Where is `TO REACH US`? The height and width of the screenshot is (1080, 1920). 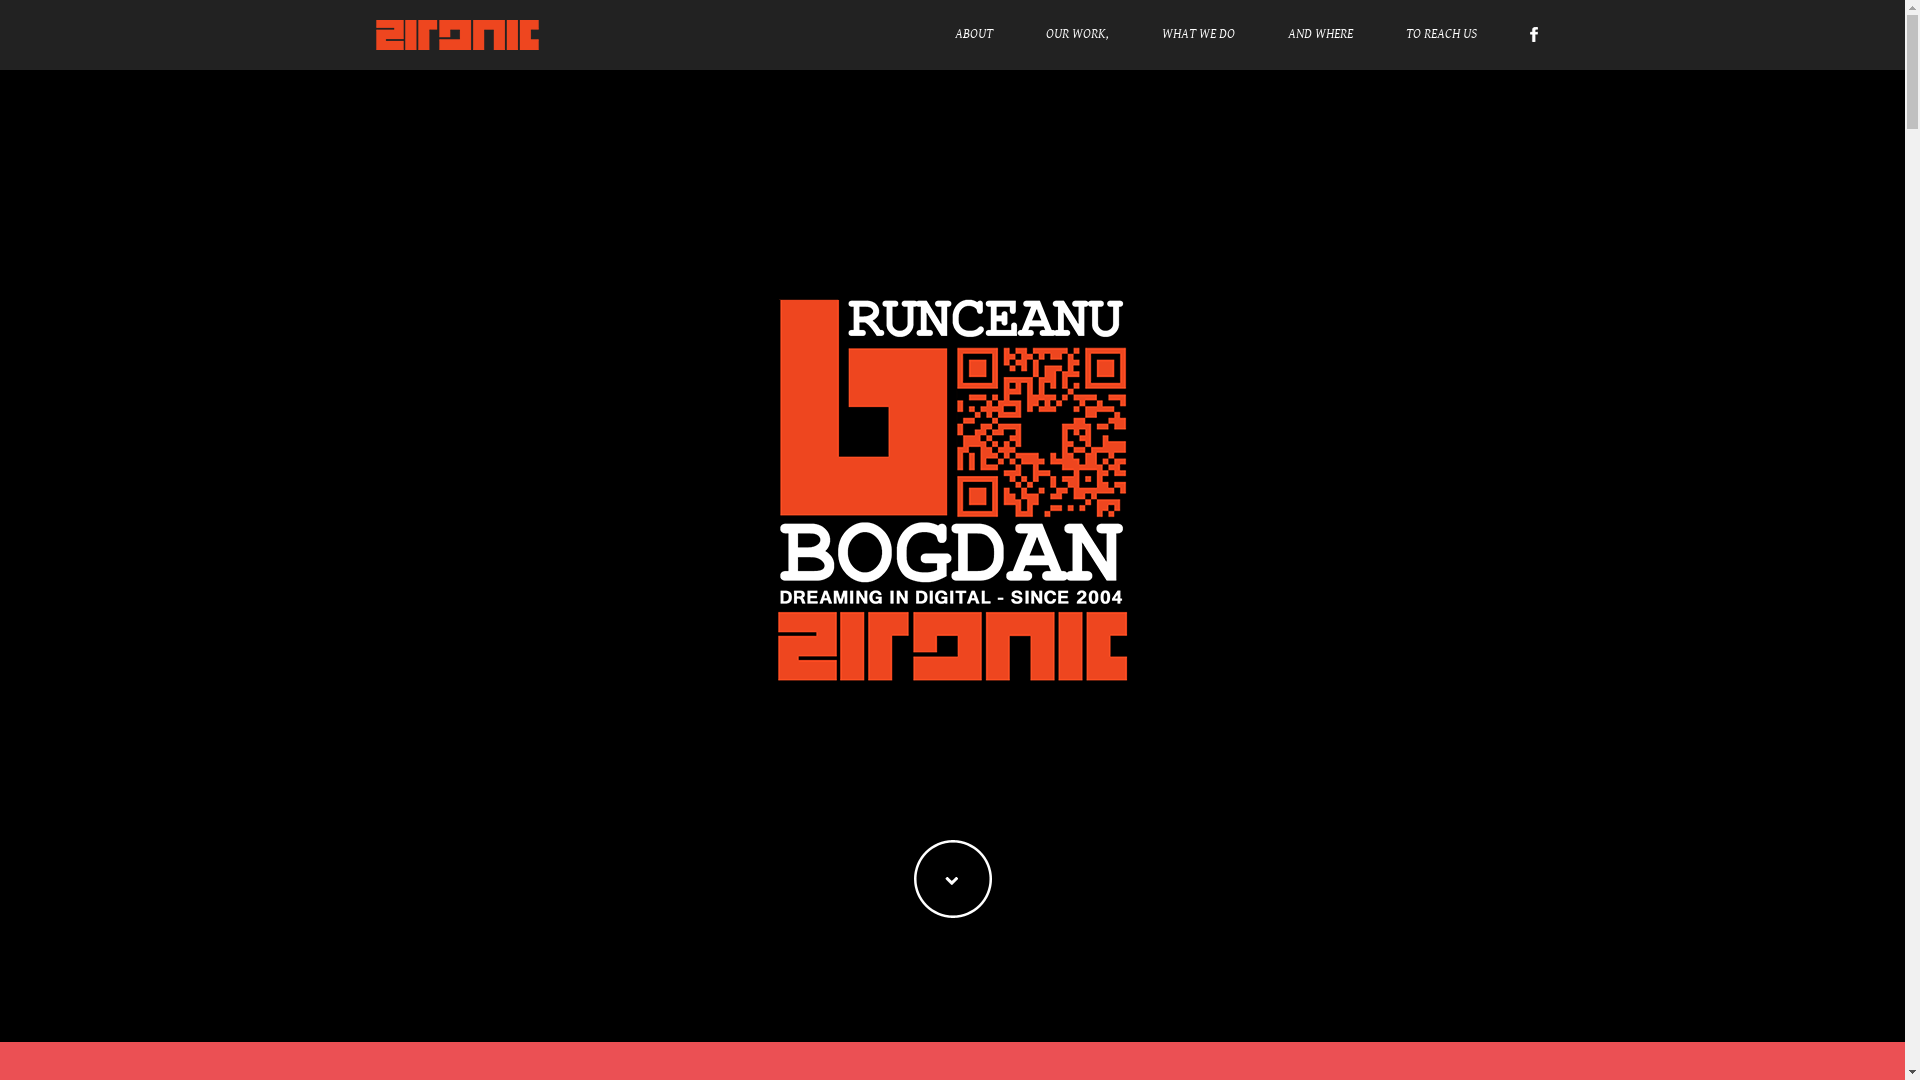 TO REACH US is located at coordinates (1442, 34).